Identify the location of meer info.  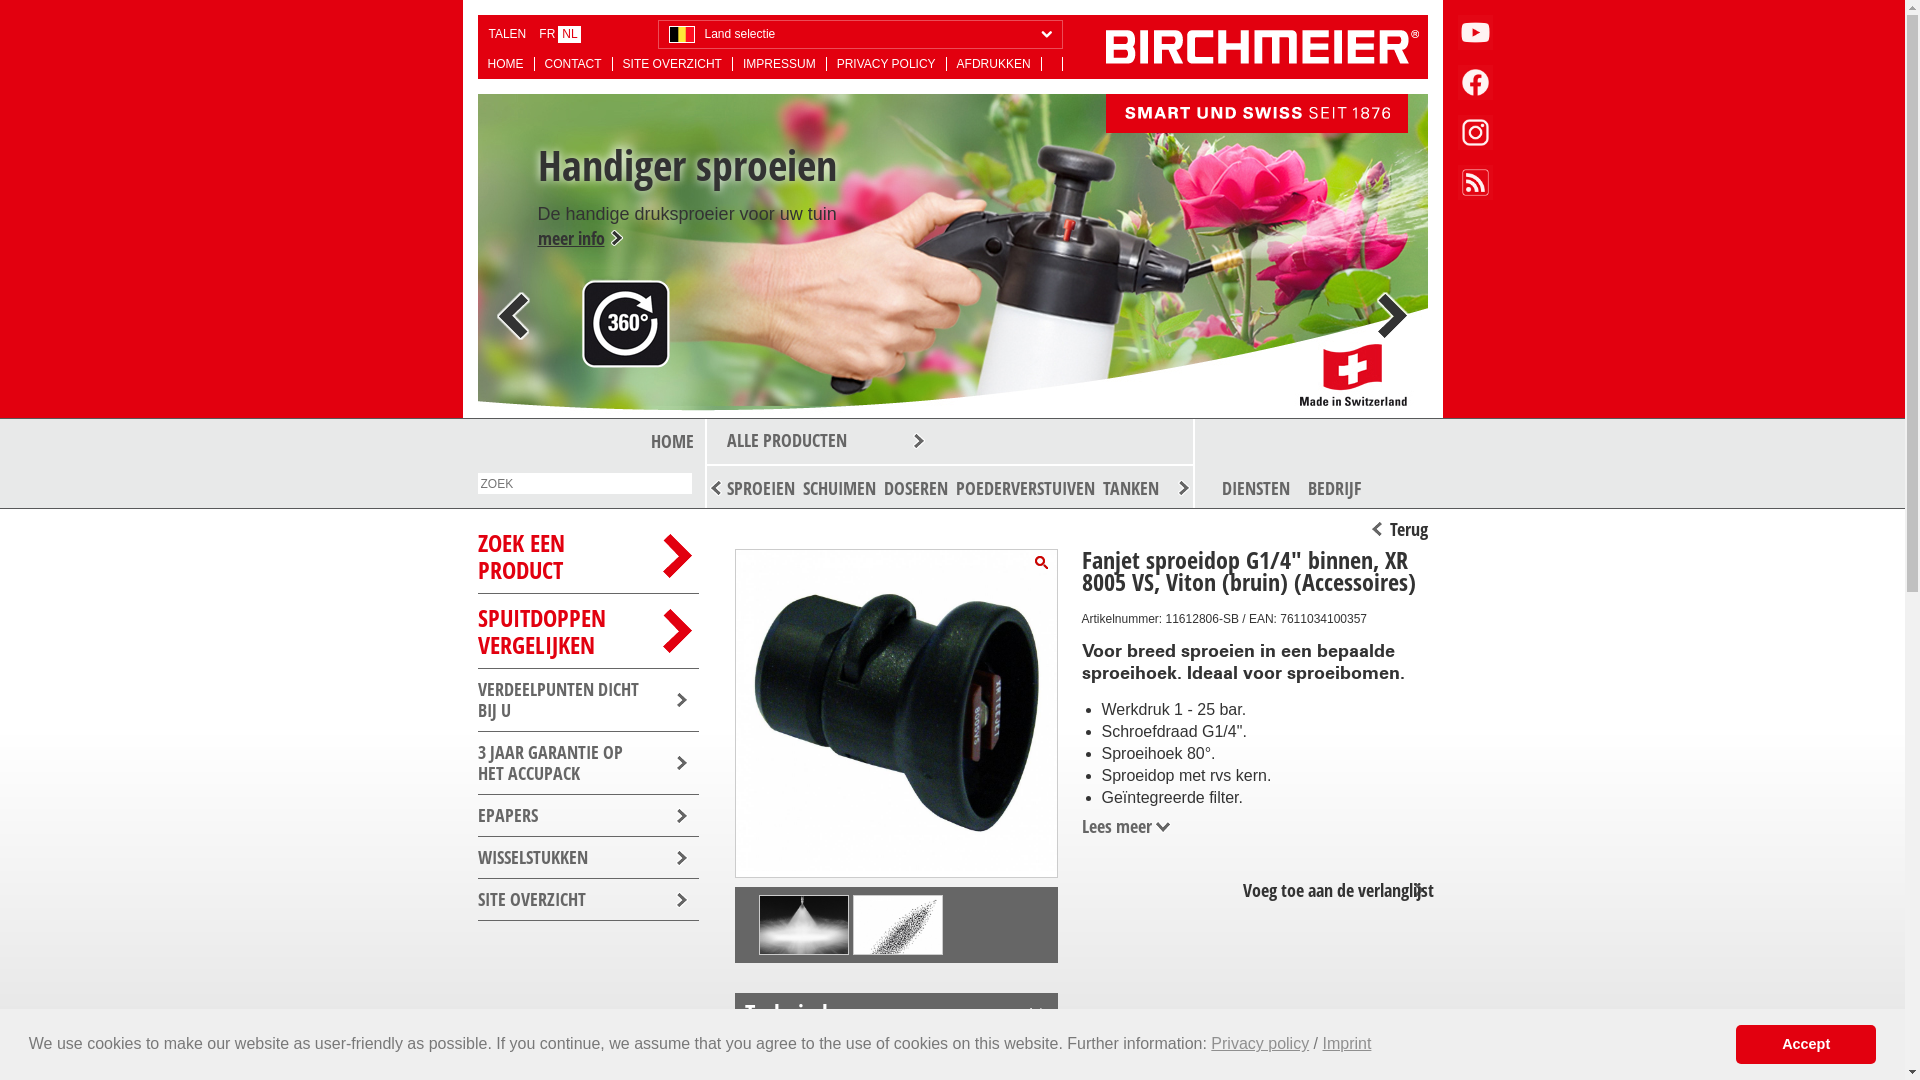
(691, 250).